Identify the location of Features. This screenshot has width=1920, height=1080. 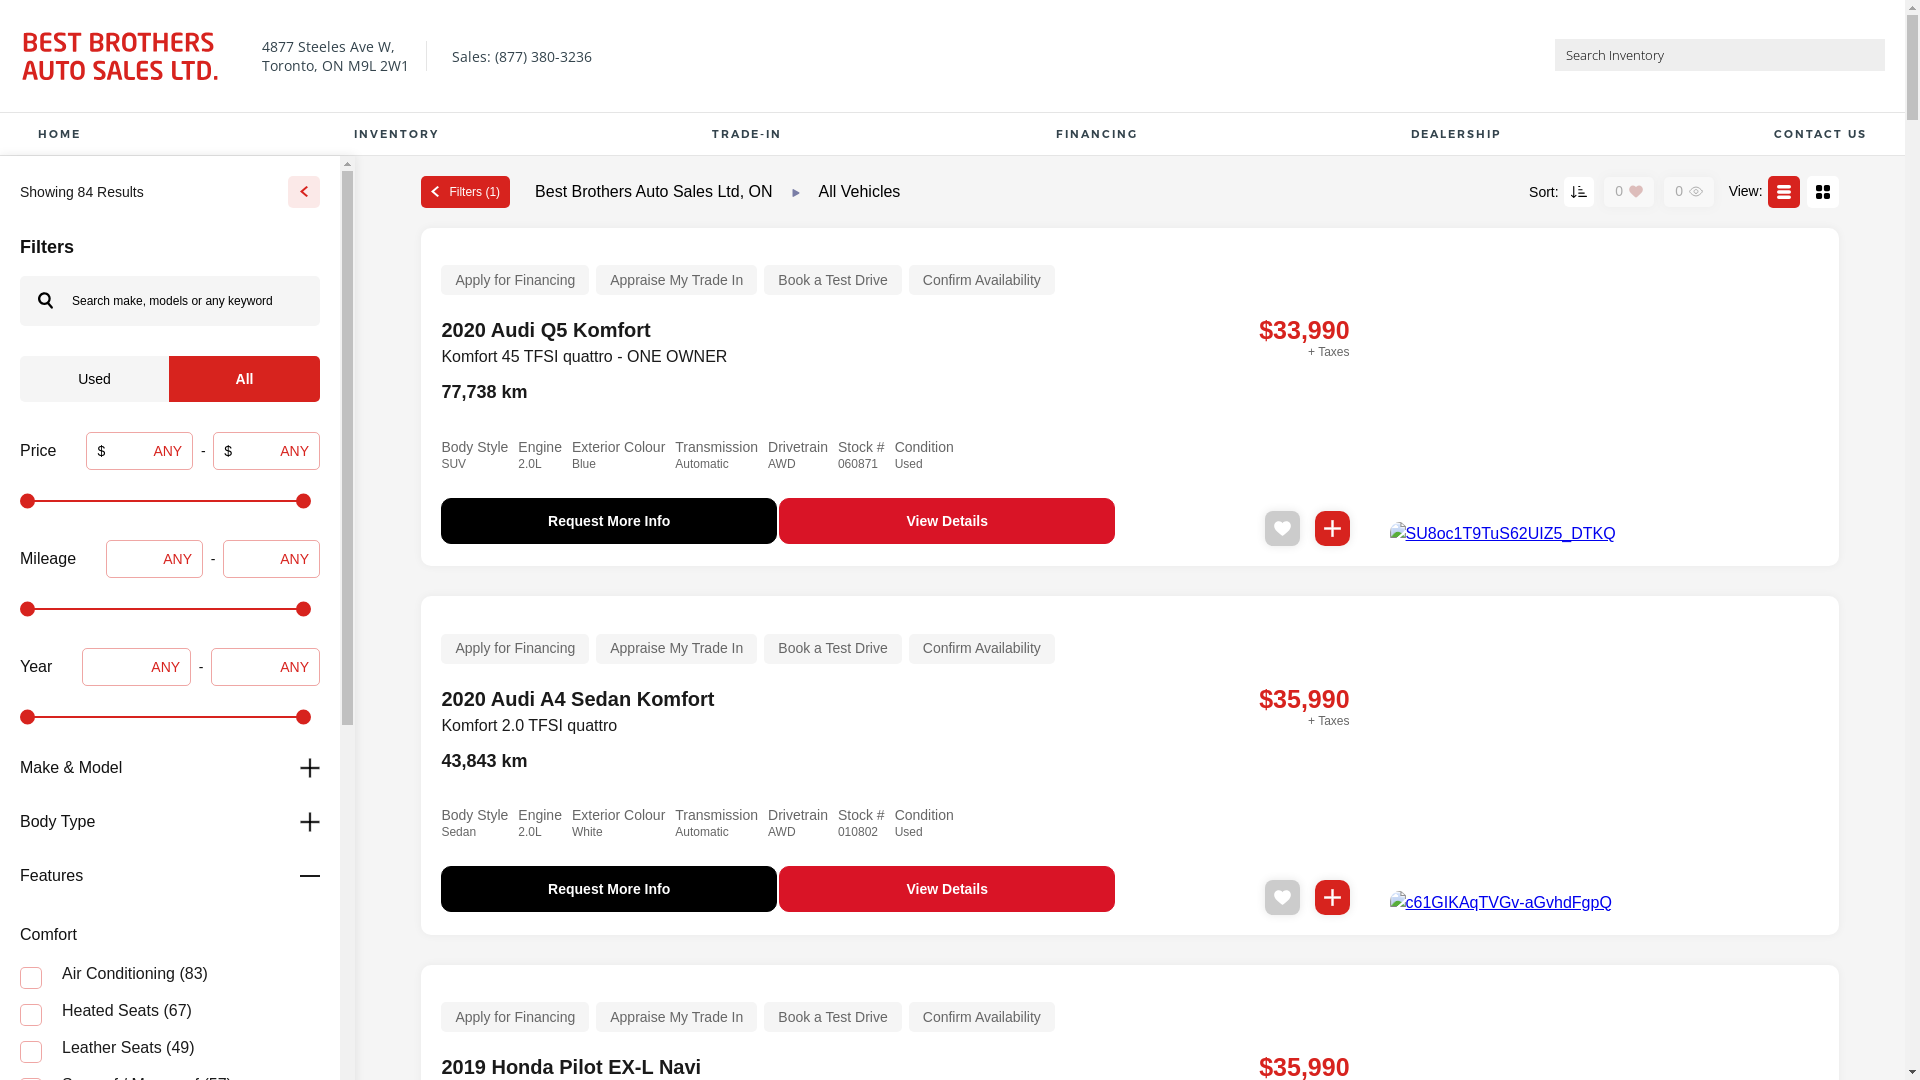
(170, 876).